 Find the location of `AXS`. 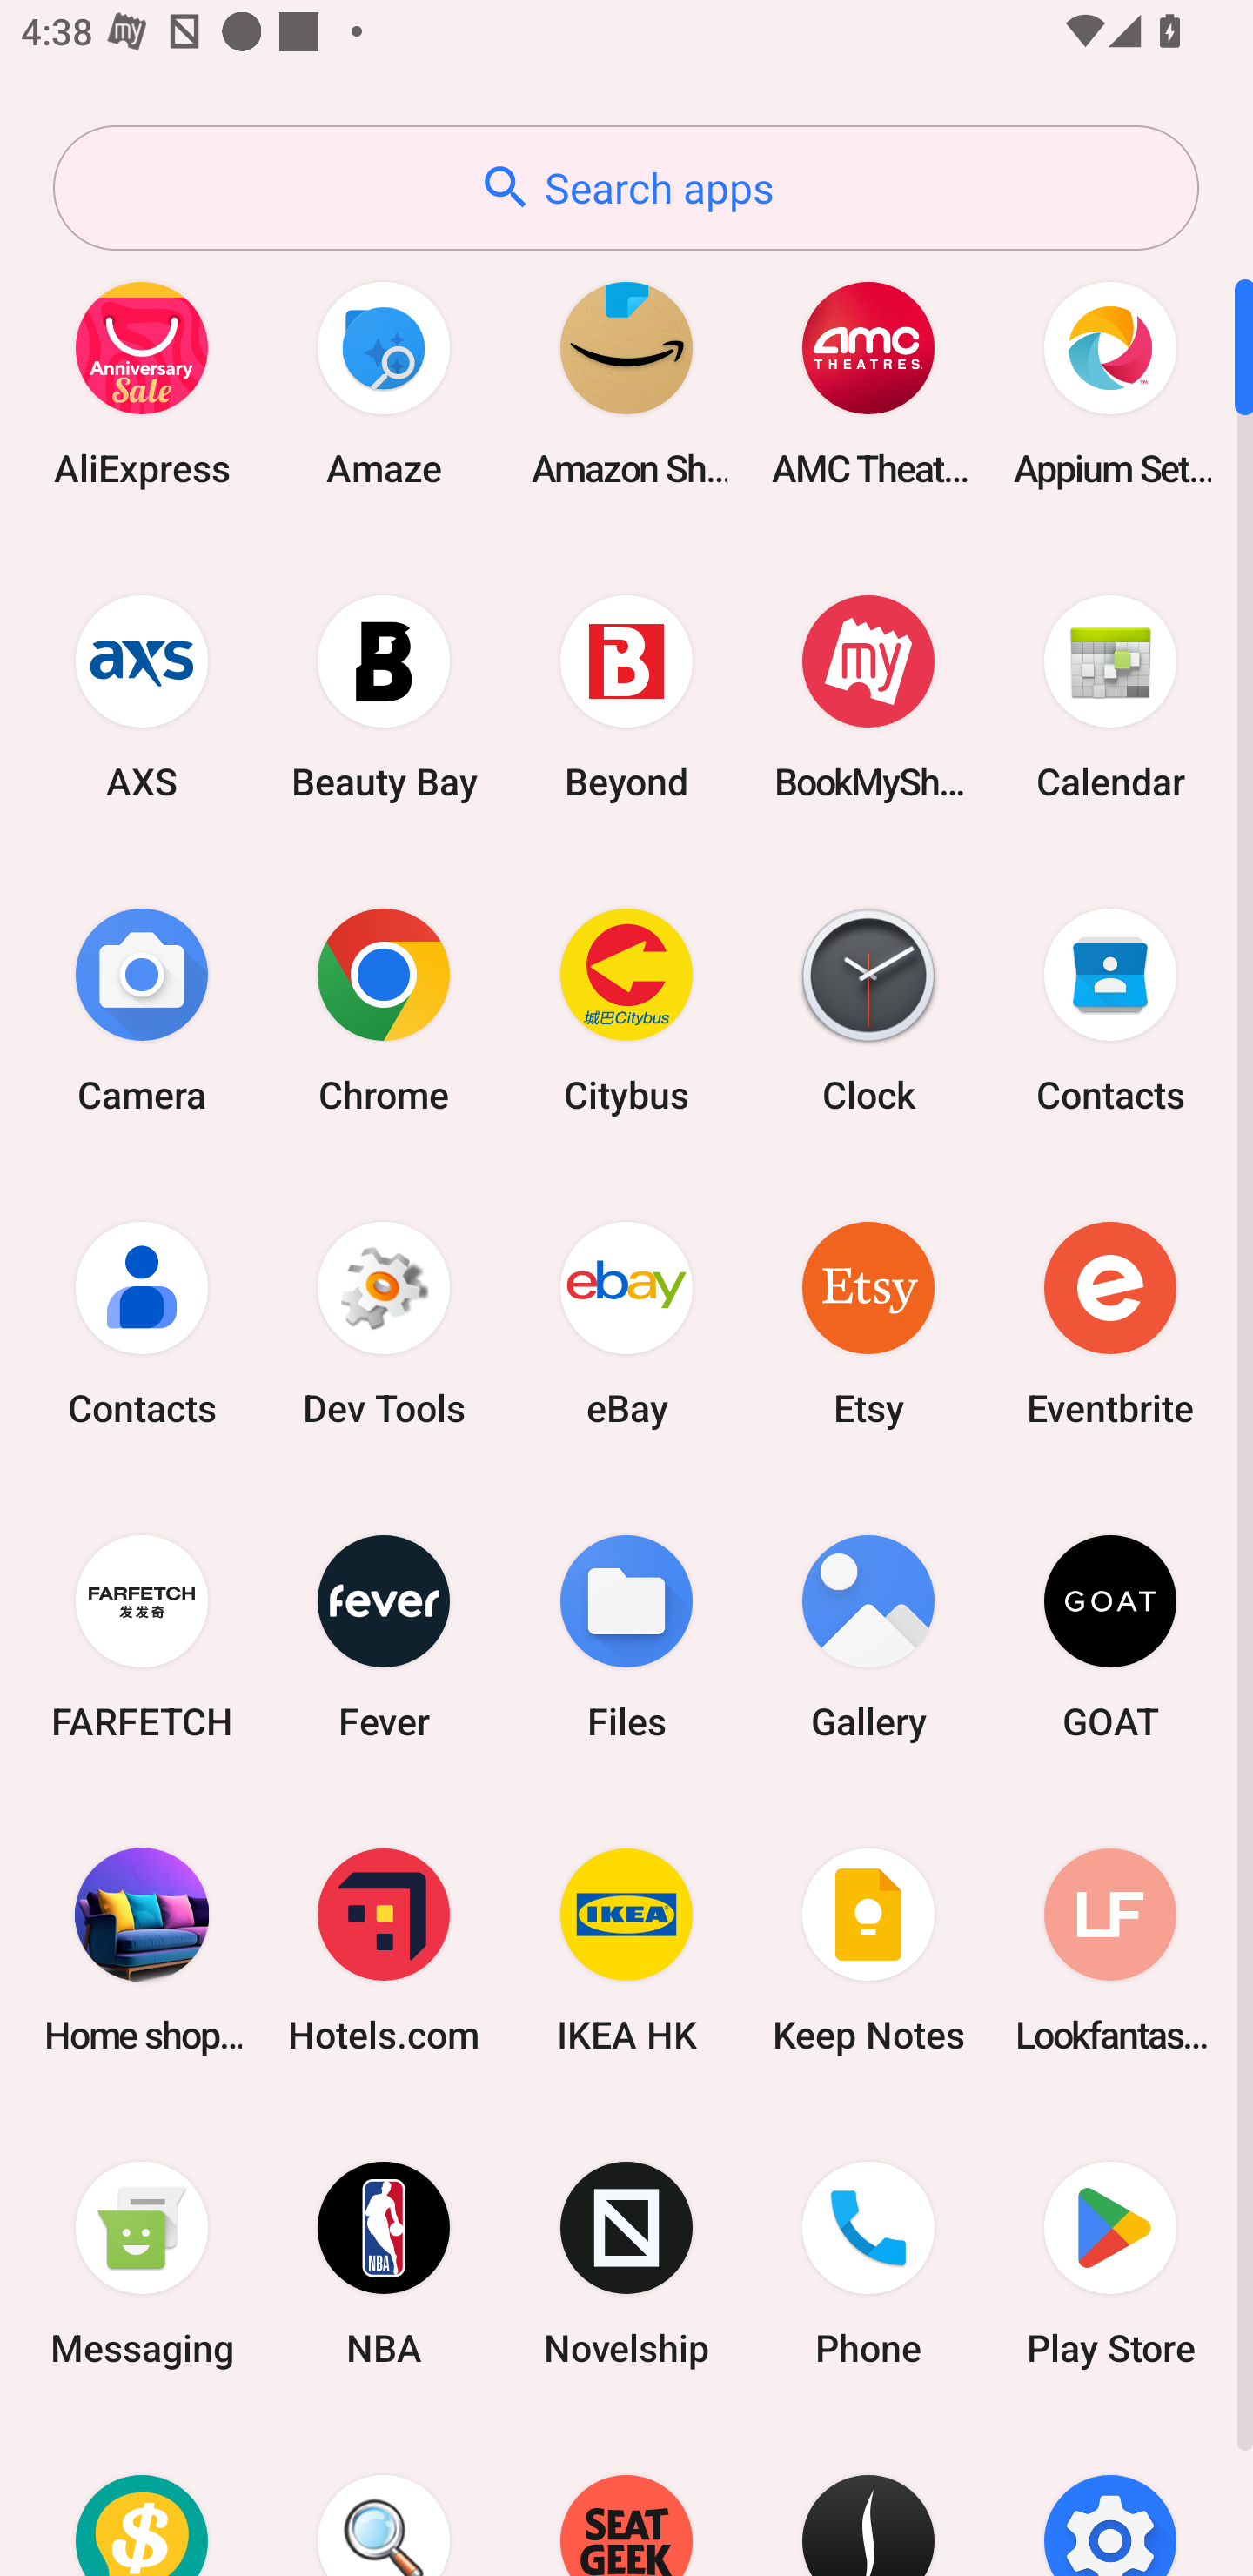

AXS is located at coordinates (142, 696).